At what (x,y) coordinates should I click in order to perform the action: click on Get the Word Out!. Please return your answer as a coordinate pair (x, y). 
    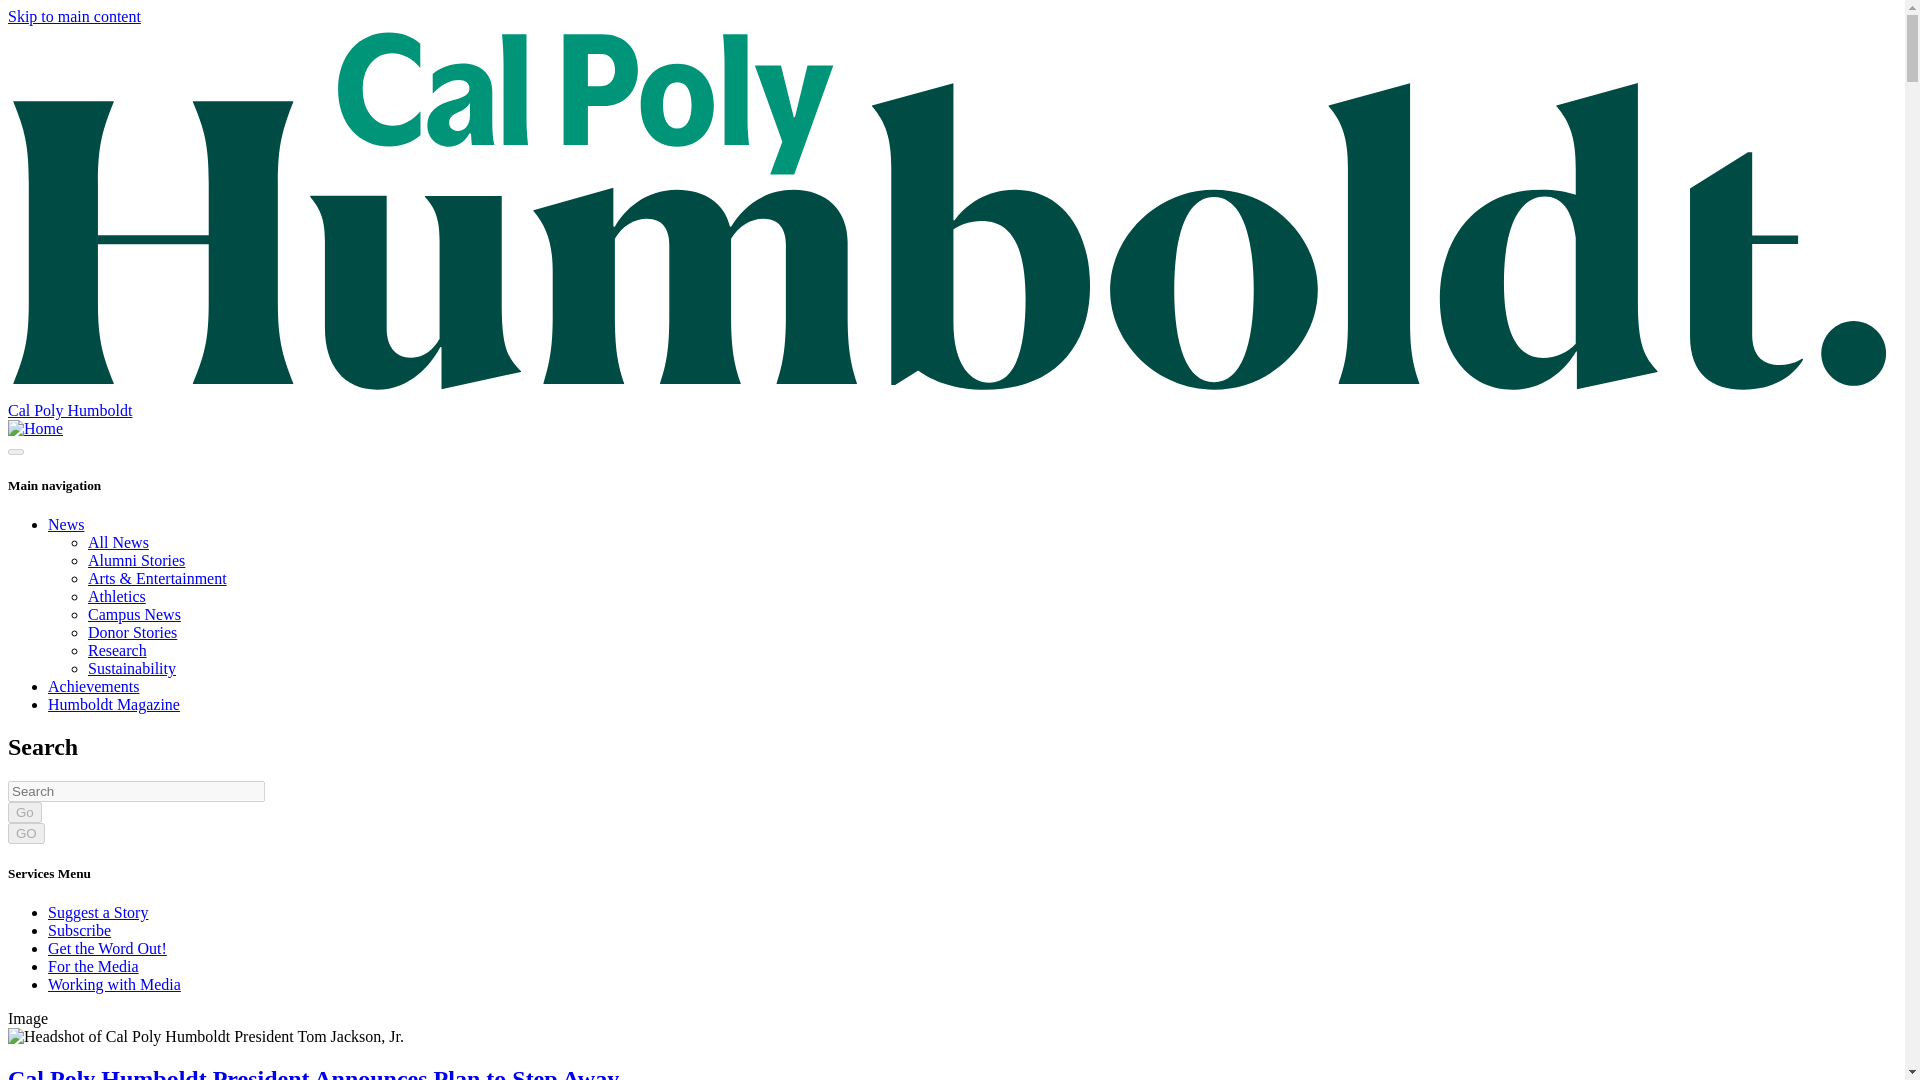
    Looking at the image, I should click on (108, 948).